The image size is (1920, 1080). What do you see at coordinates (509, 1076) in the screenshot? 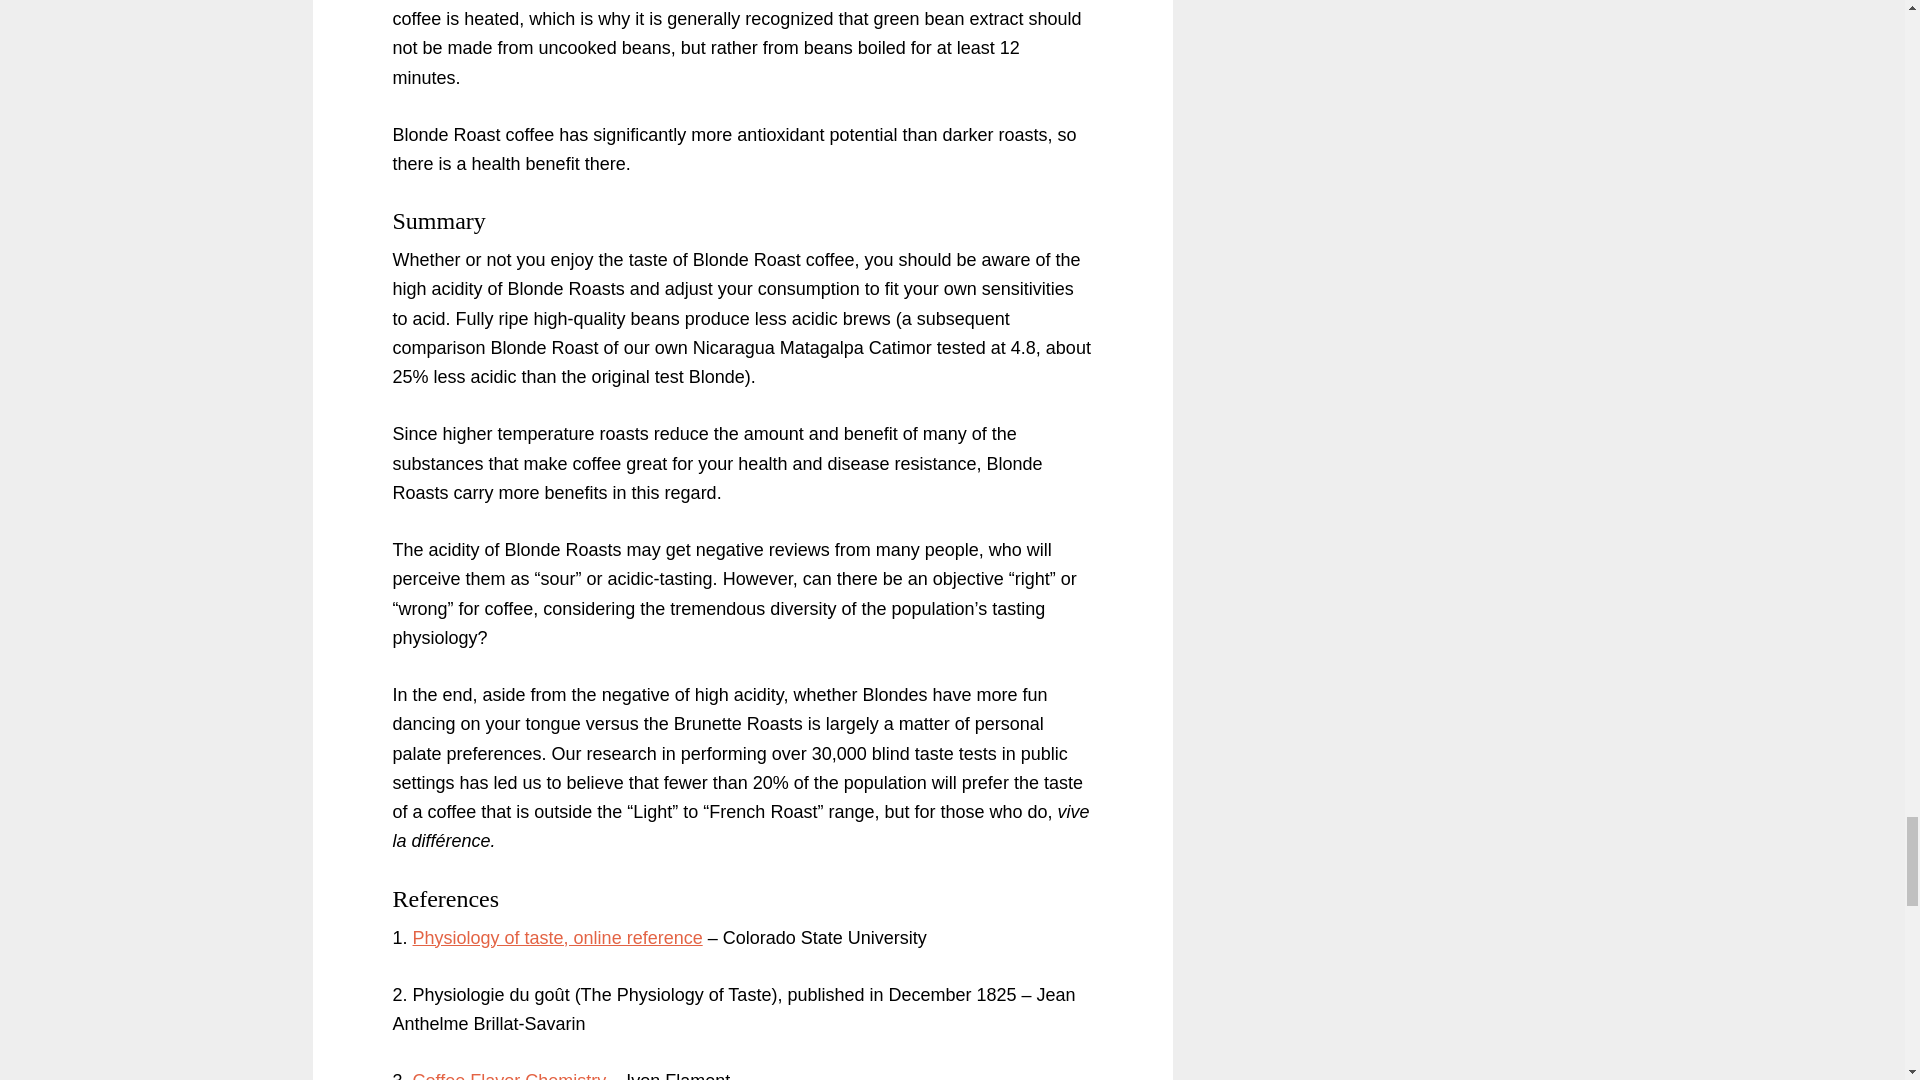
I see `Coffee Flavor Chemistry` at bounding box center [509, 1076].